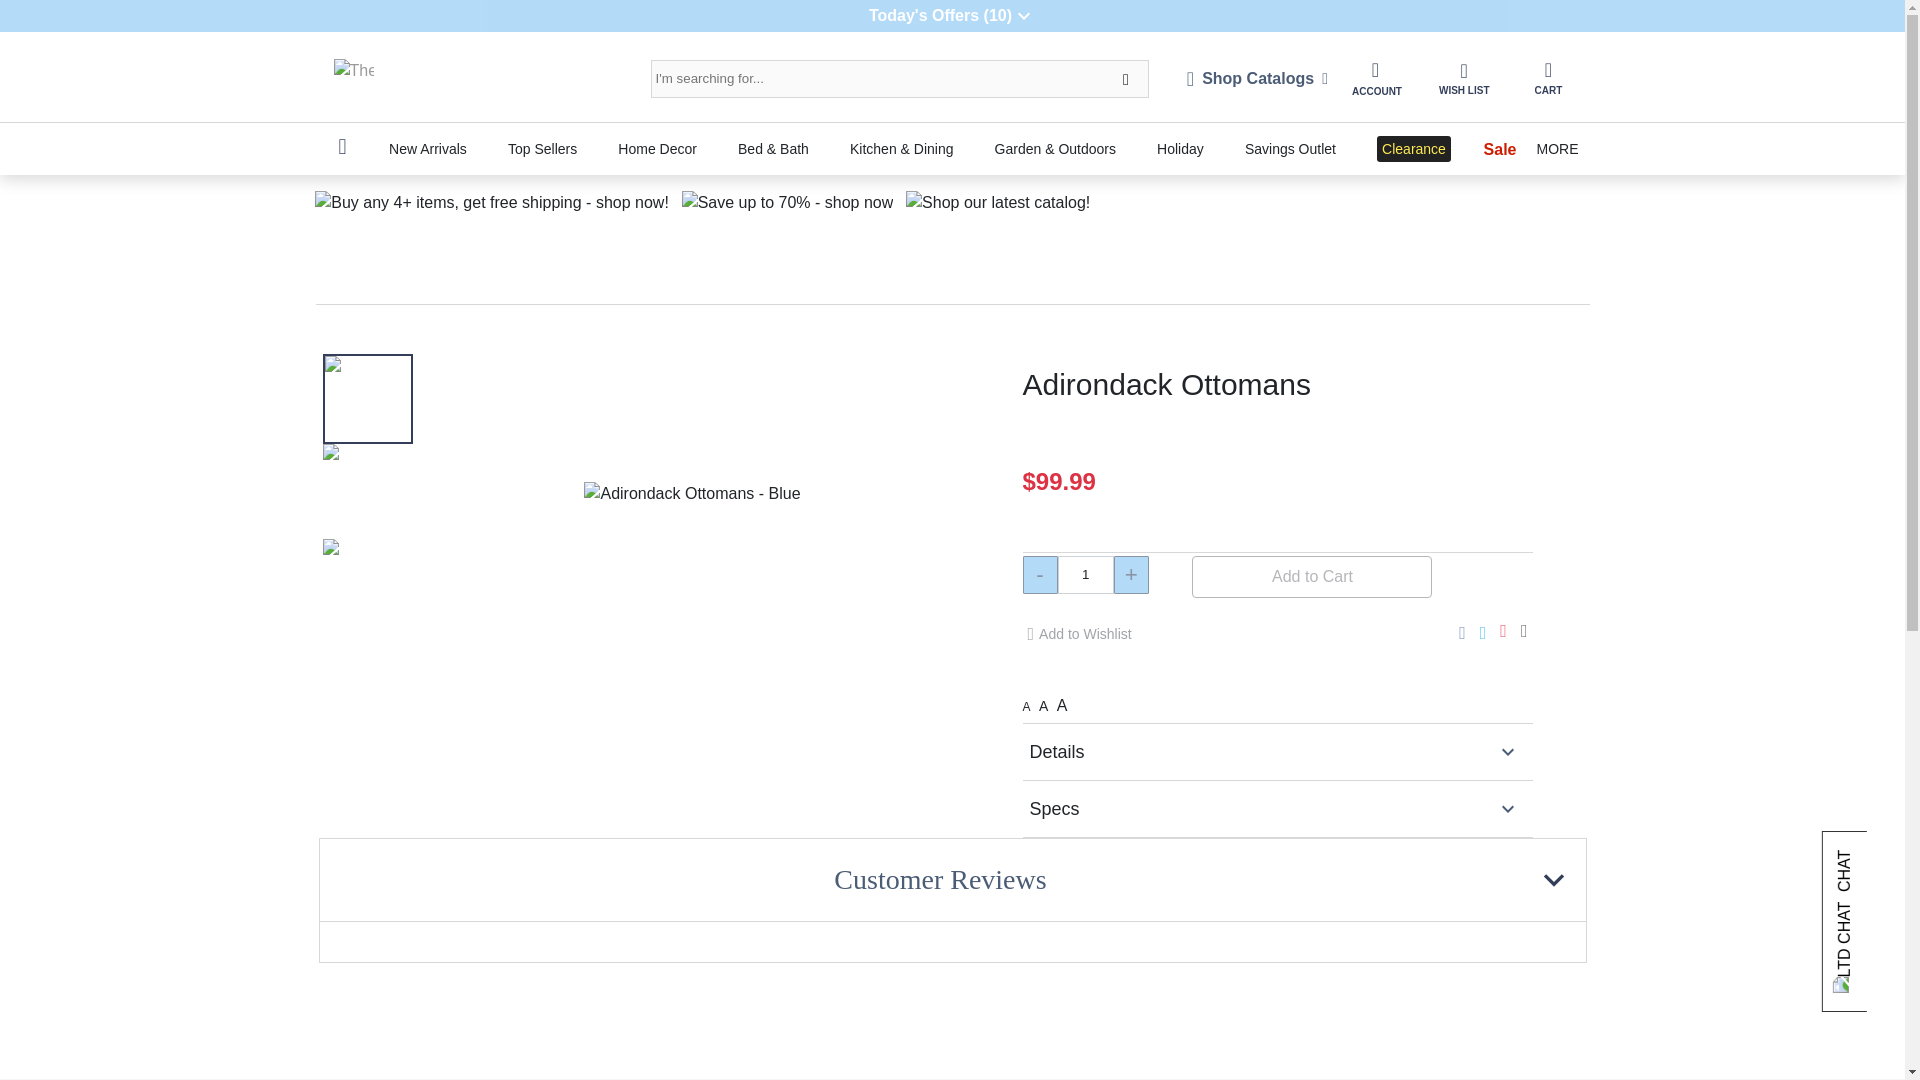 This screenshot has width=1920, height=1080. I want to click on 1, so click(1085, 575).